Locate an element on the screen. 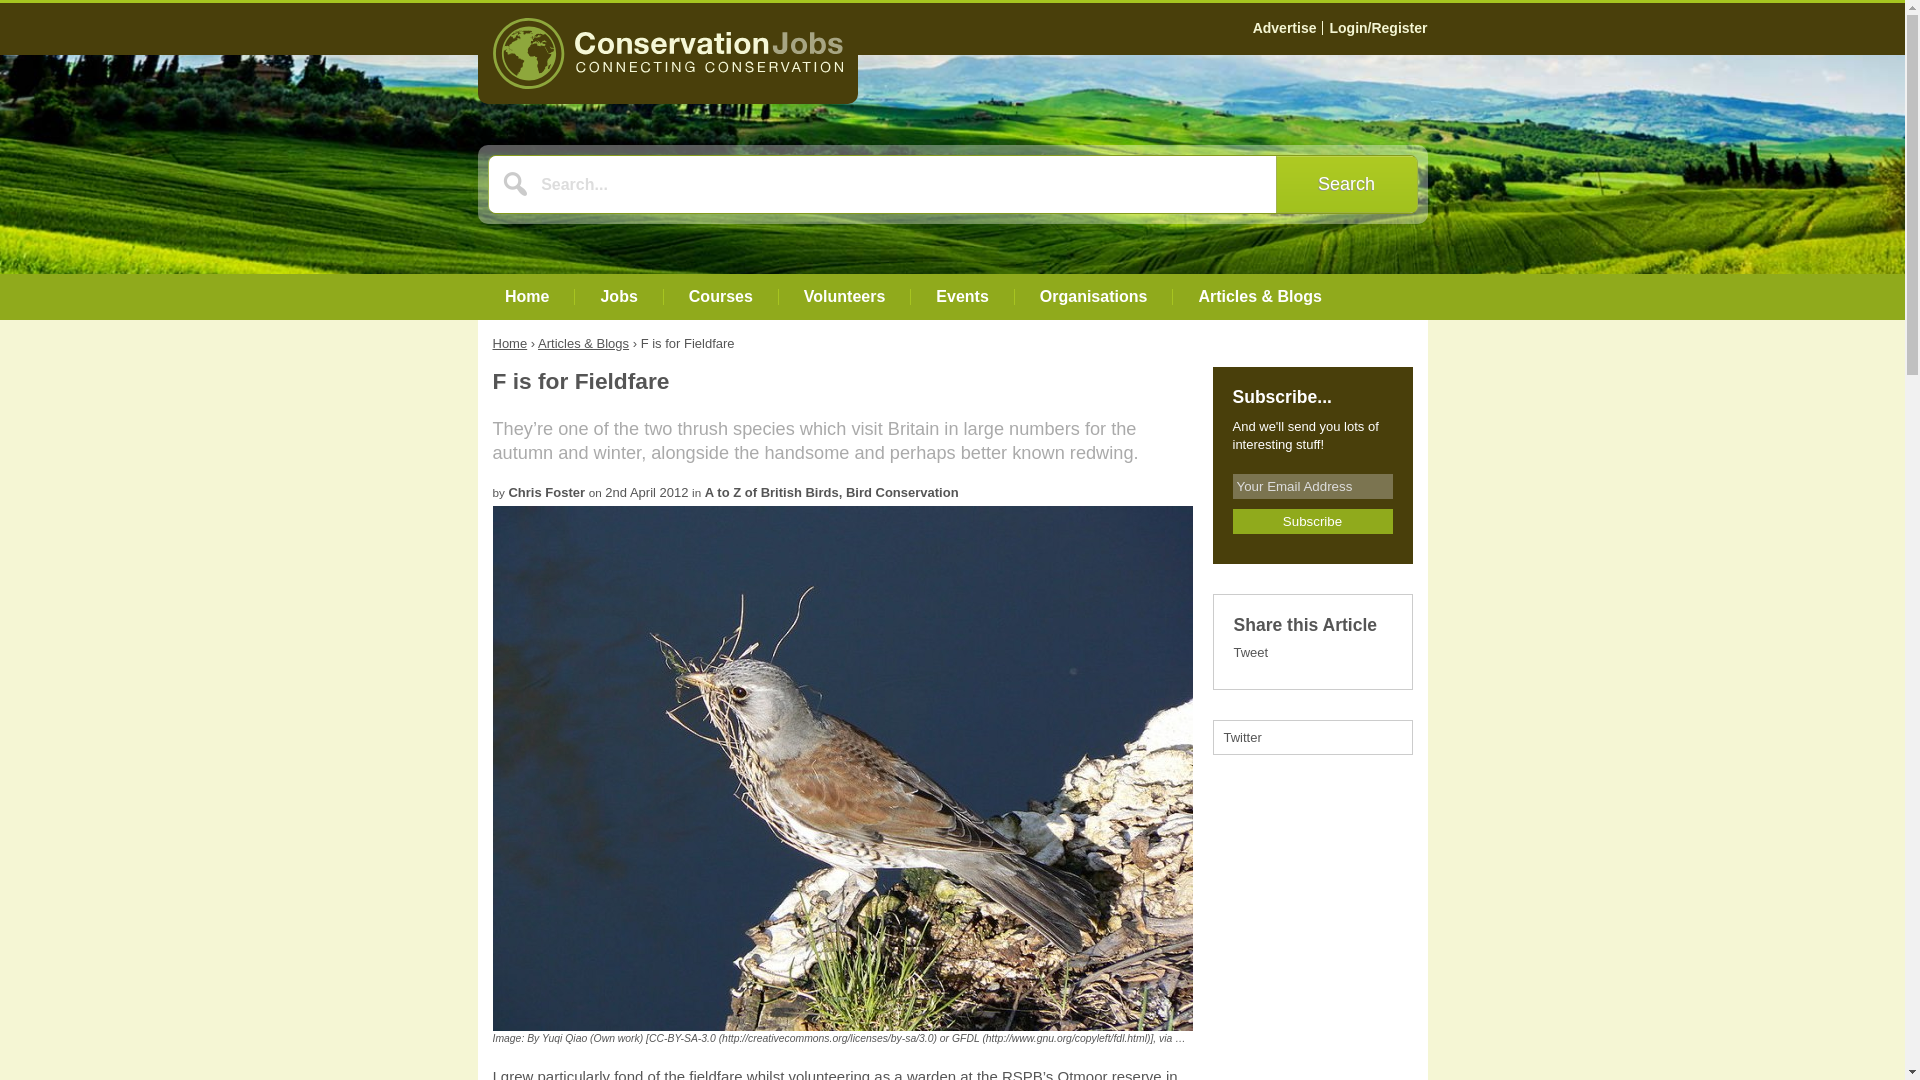 The width and height of the screenshot is (1920, 1080). Advertise is located at coordinates (1285, 28).